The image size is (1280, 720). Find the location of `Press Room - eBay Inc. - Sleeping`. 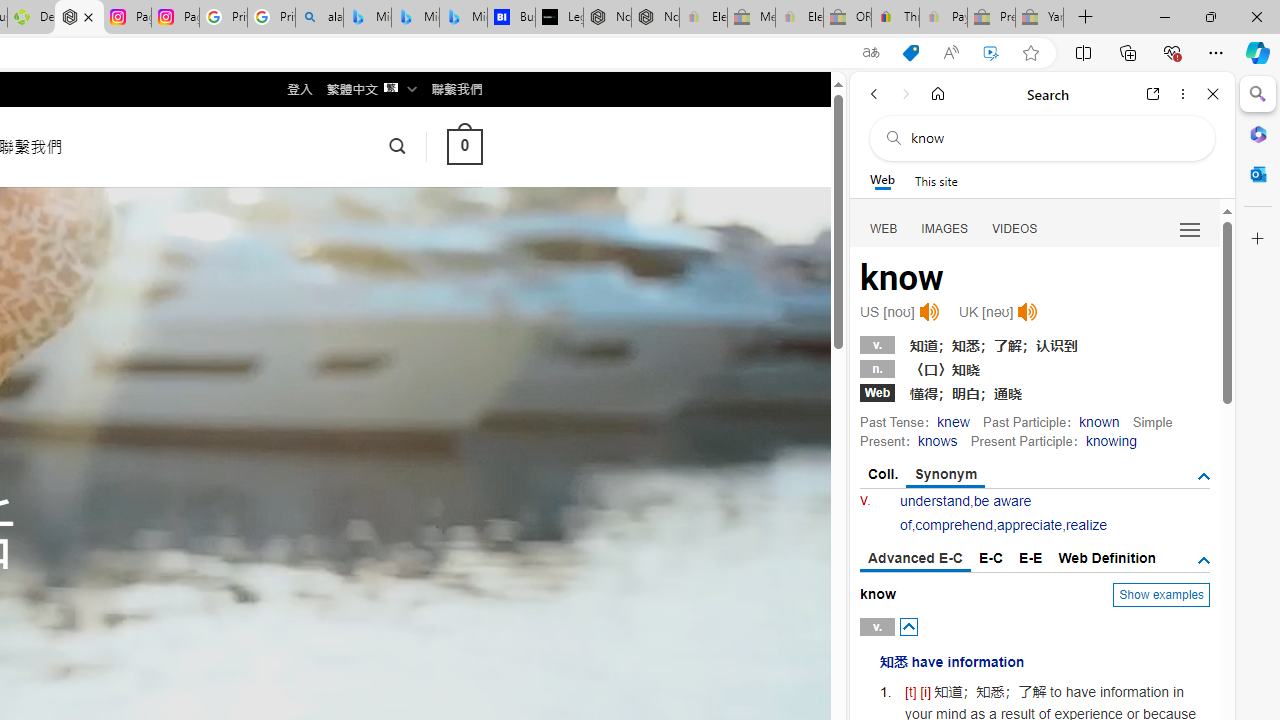

Press Room - eBay Inc. - Sleeping is located at coordinates (991, 18).